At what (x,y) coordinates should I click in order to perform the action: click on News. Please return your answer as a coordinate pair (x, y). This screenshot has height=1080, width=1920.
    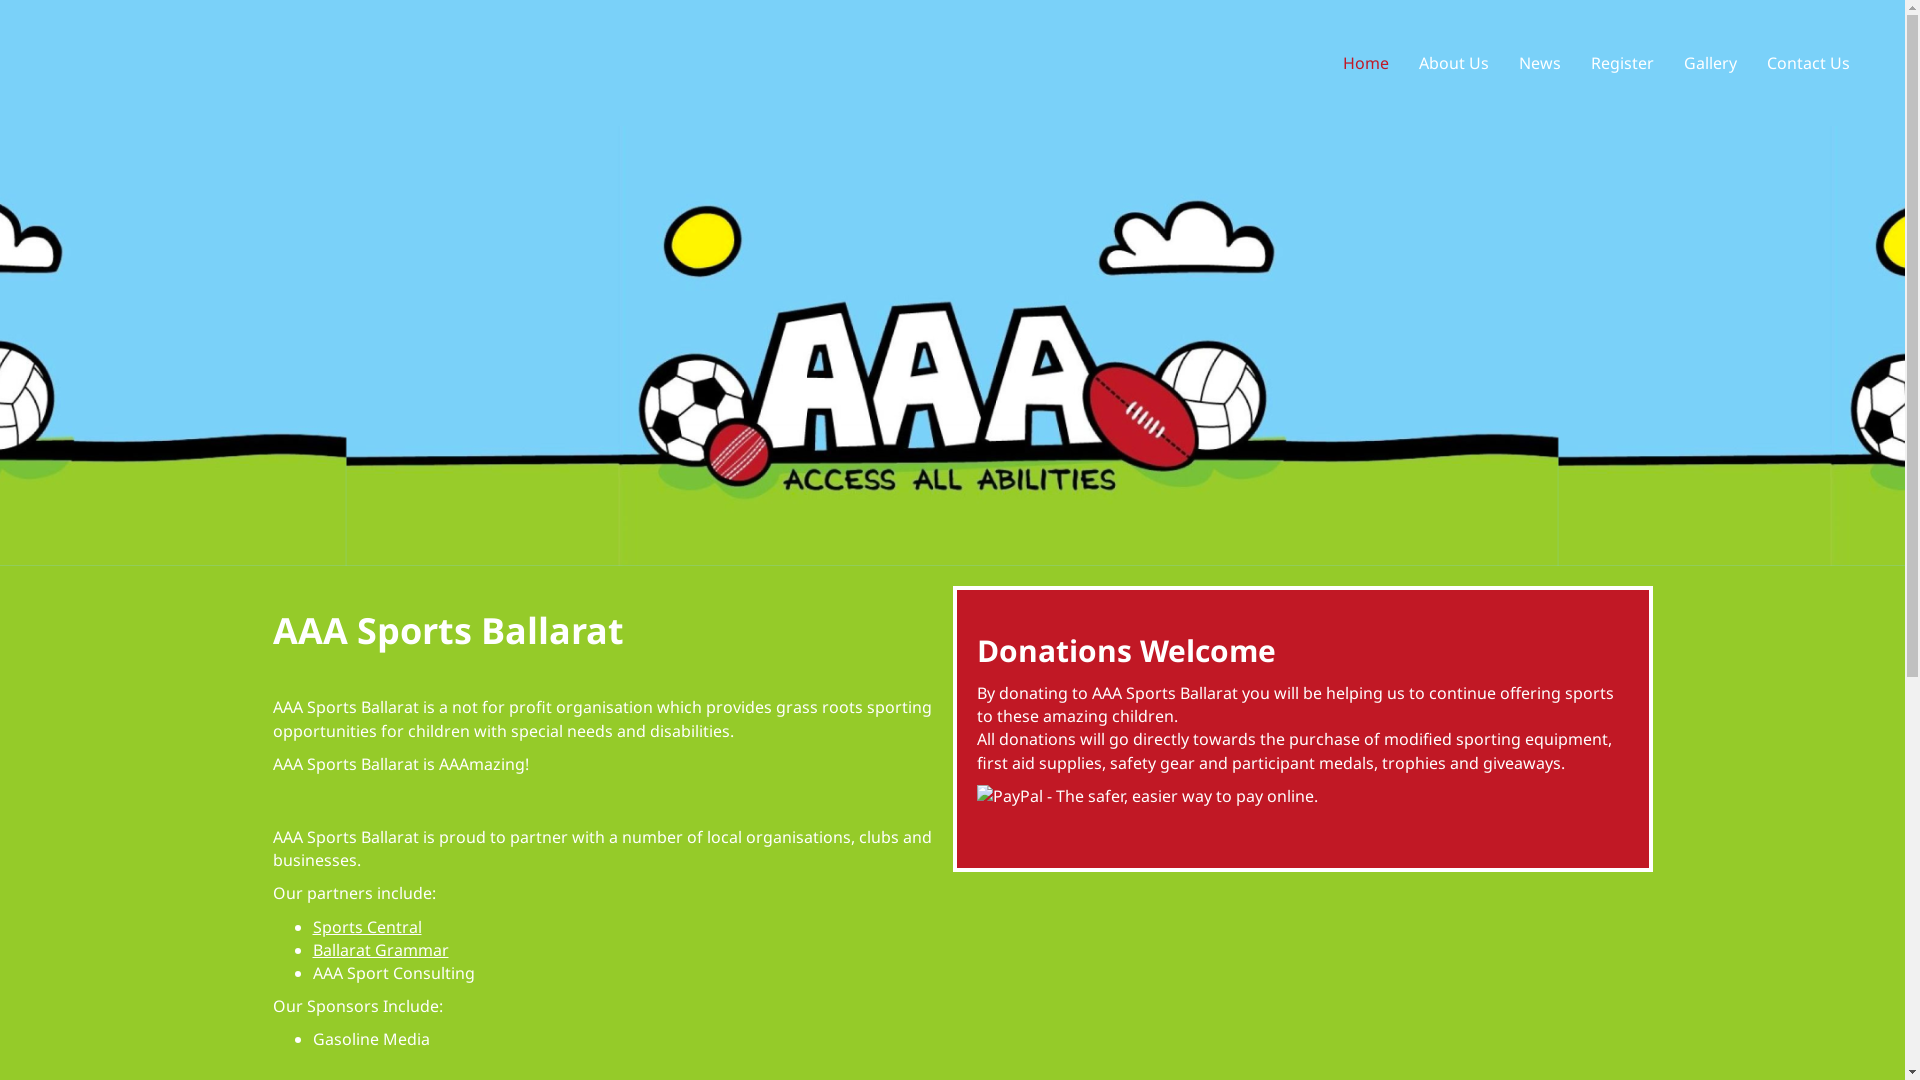
    Looking at the image, I should click on (1540, 63).